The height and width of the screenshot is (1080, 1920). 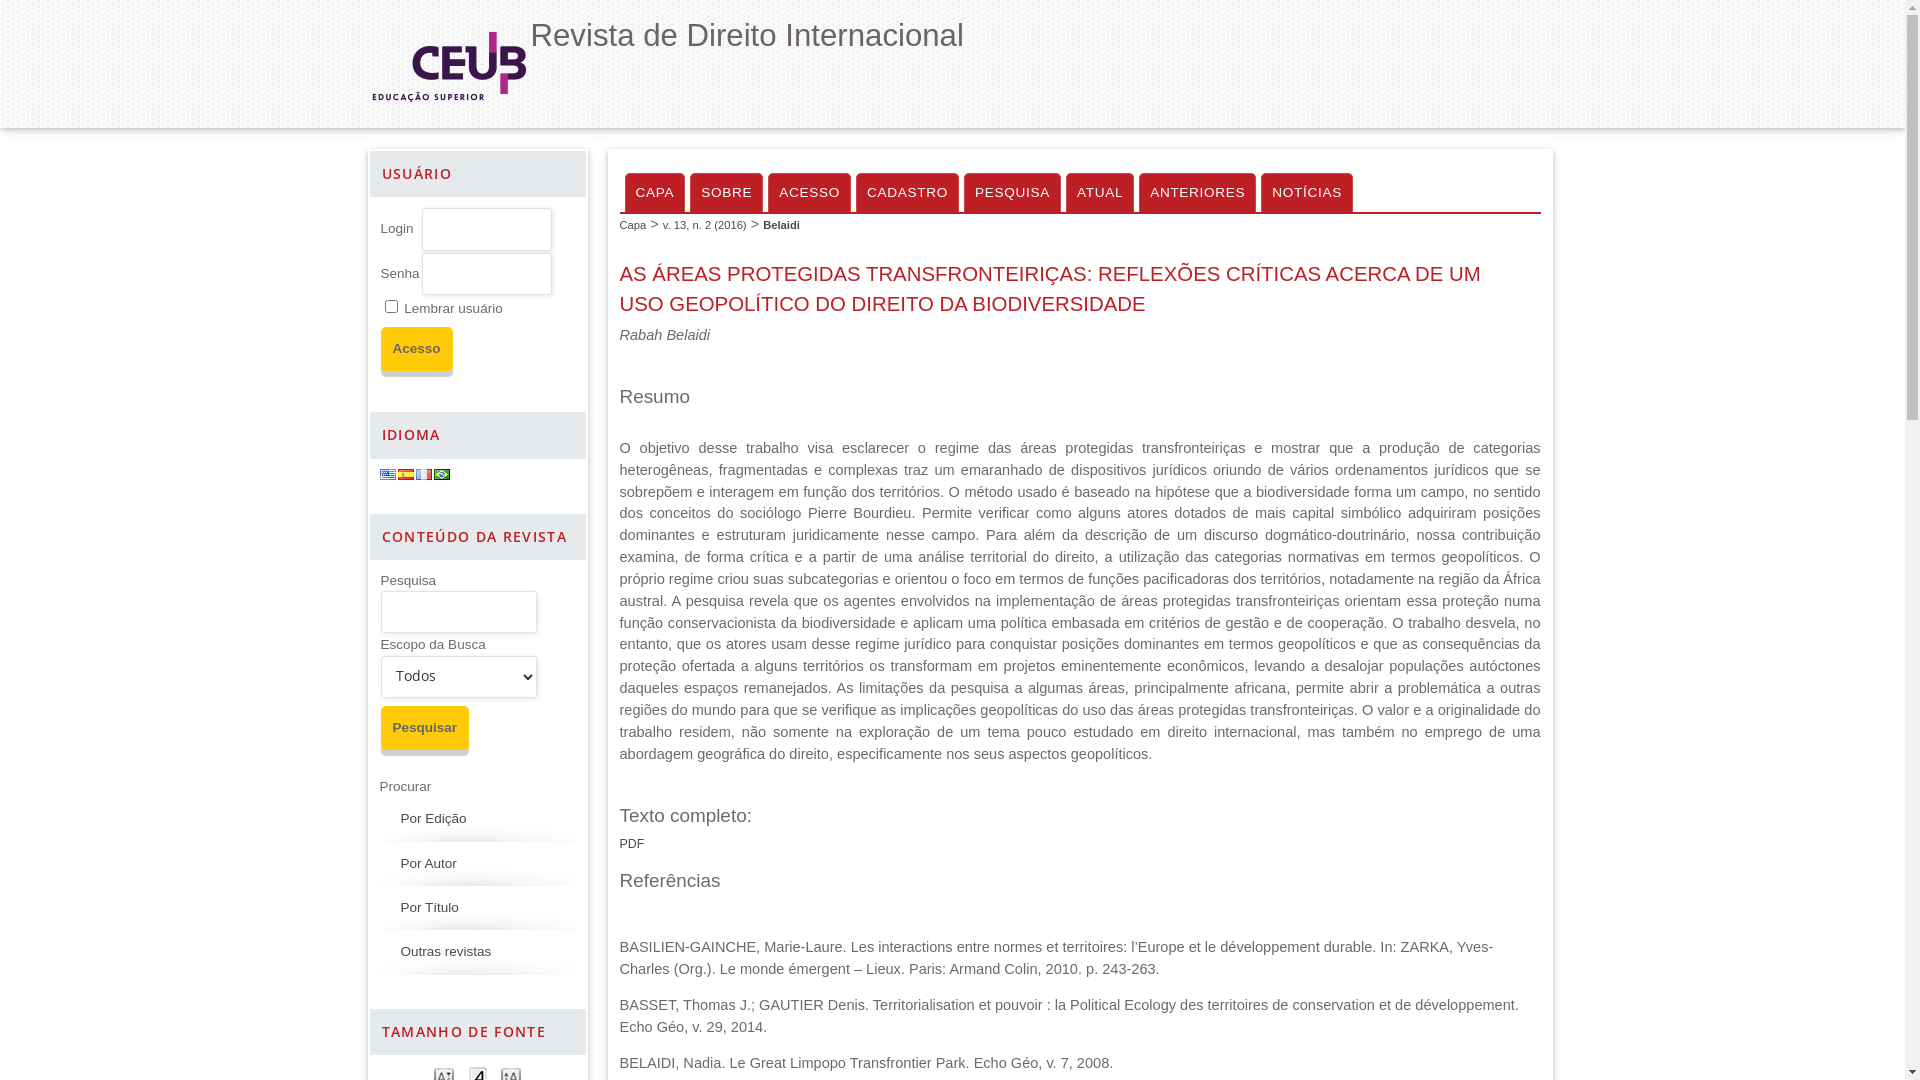 I want to click on Capa, so click(x=634, y=225).